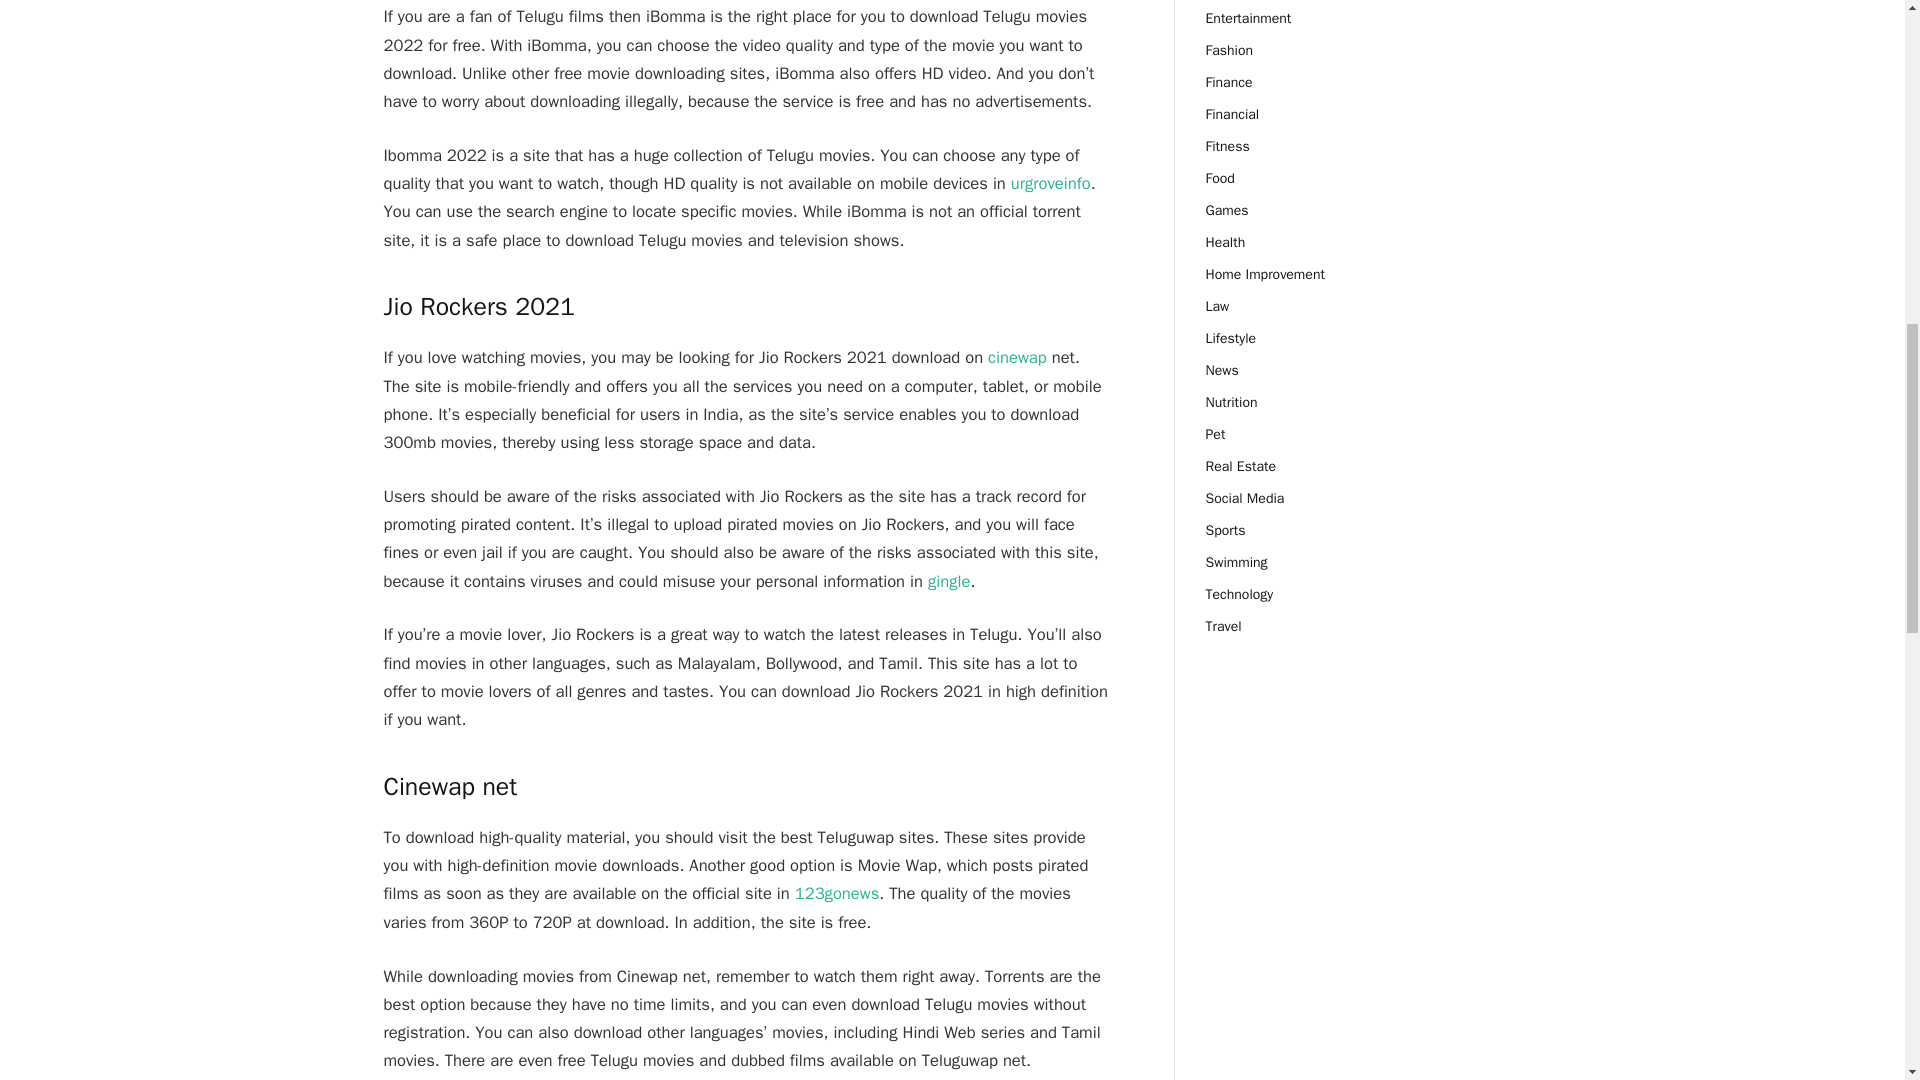 The height and width of the screenshot is (1080, 1920). What do you see at coordinates (948, 581) in the screenshot?
I see `gingle` at bounding box center [948, 581].